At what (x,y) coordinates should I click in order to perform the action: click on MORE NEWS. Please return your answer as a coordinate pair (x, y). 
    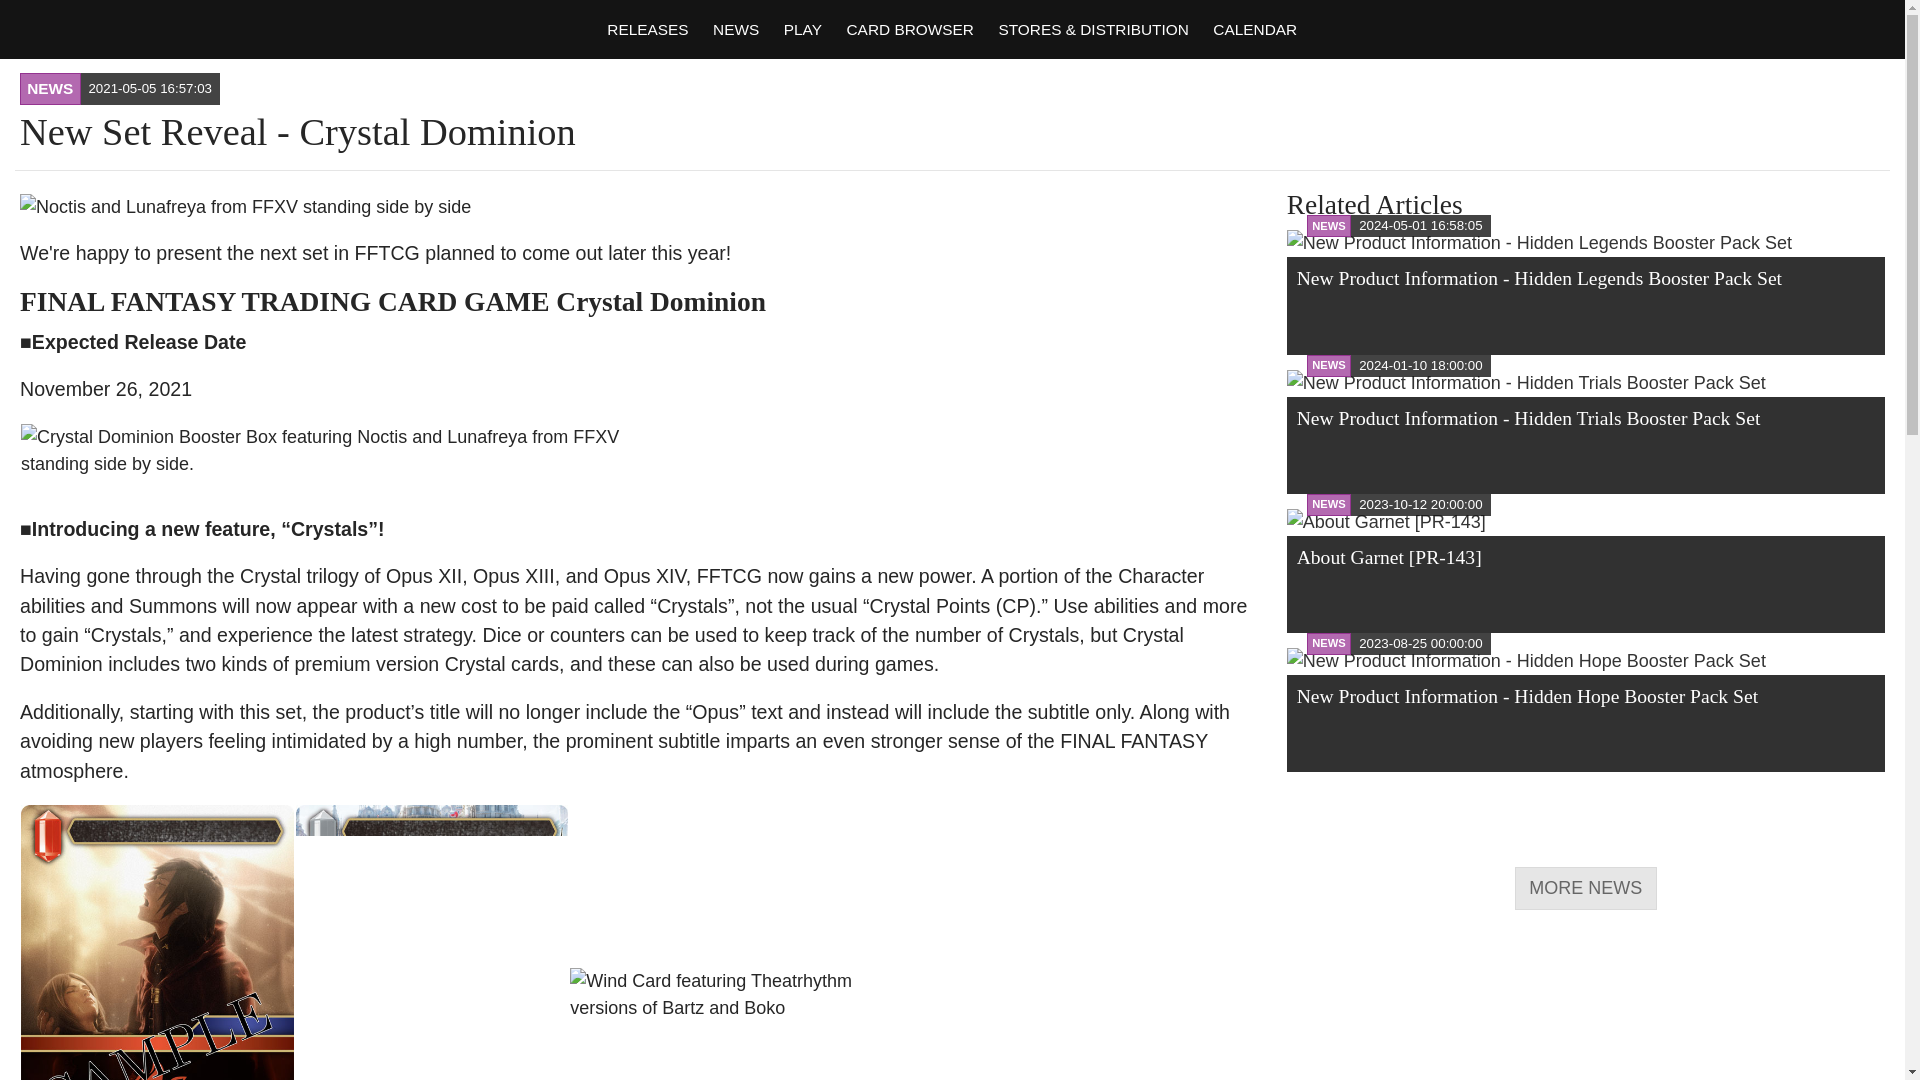
    Looking at the image, I should click on (1585, 888).